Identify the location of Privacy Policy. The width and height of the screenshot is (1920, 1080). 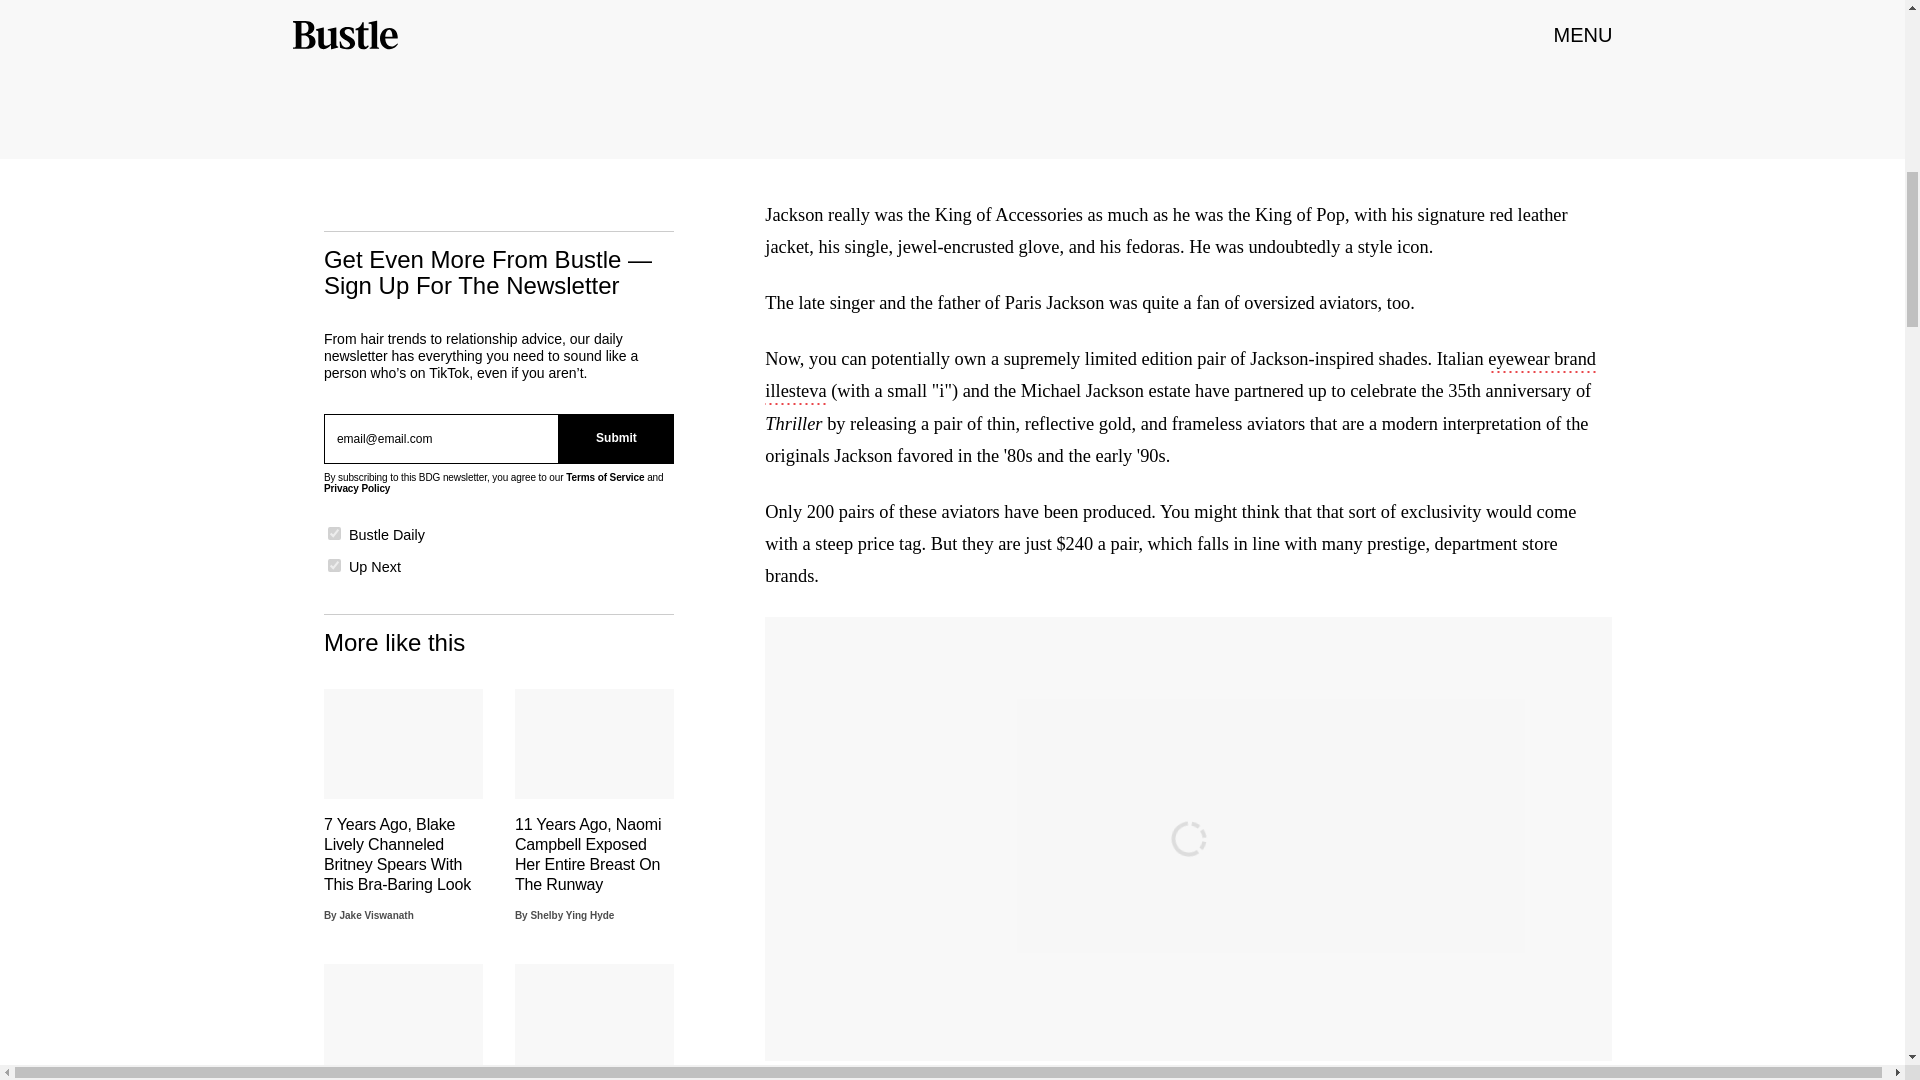
(356, 488).